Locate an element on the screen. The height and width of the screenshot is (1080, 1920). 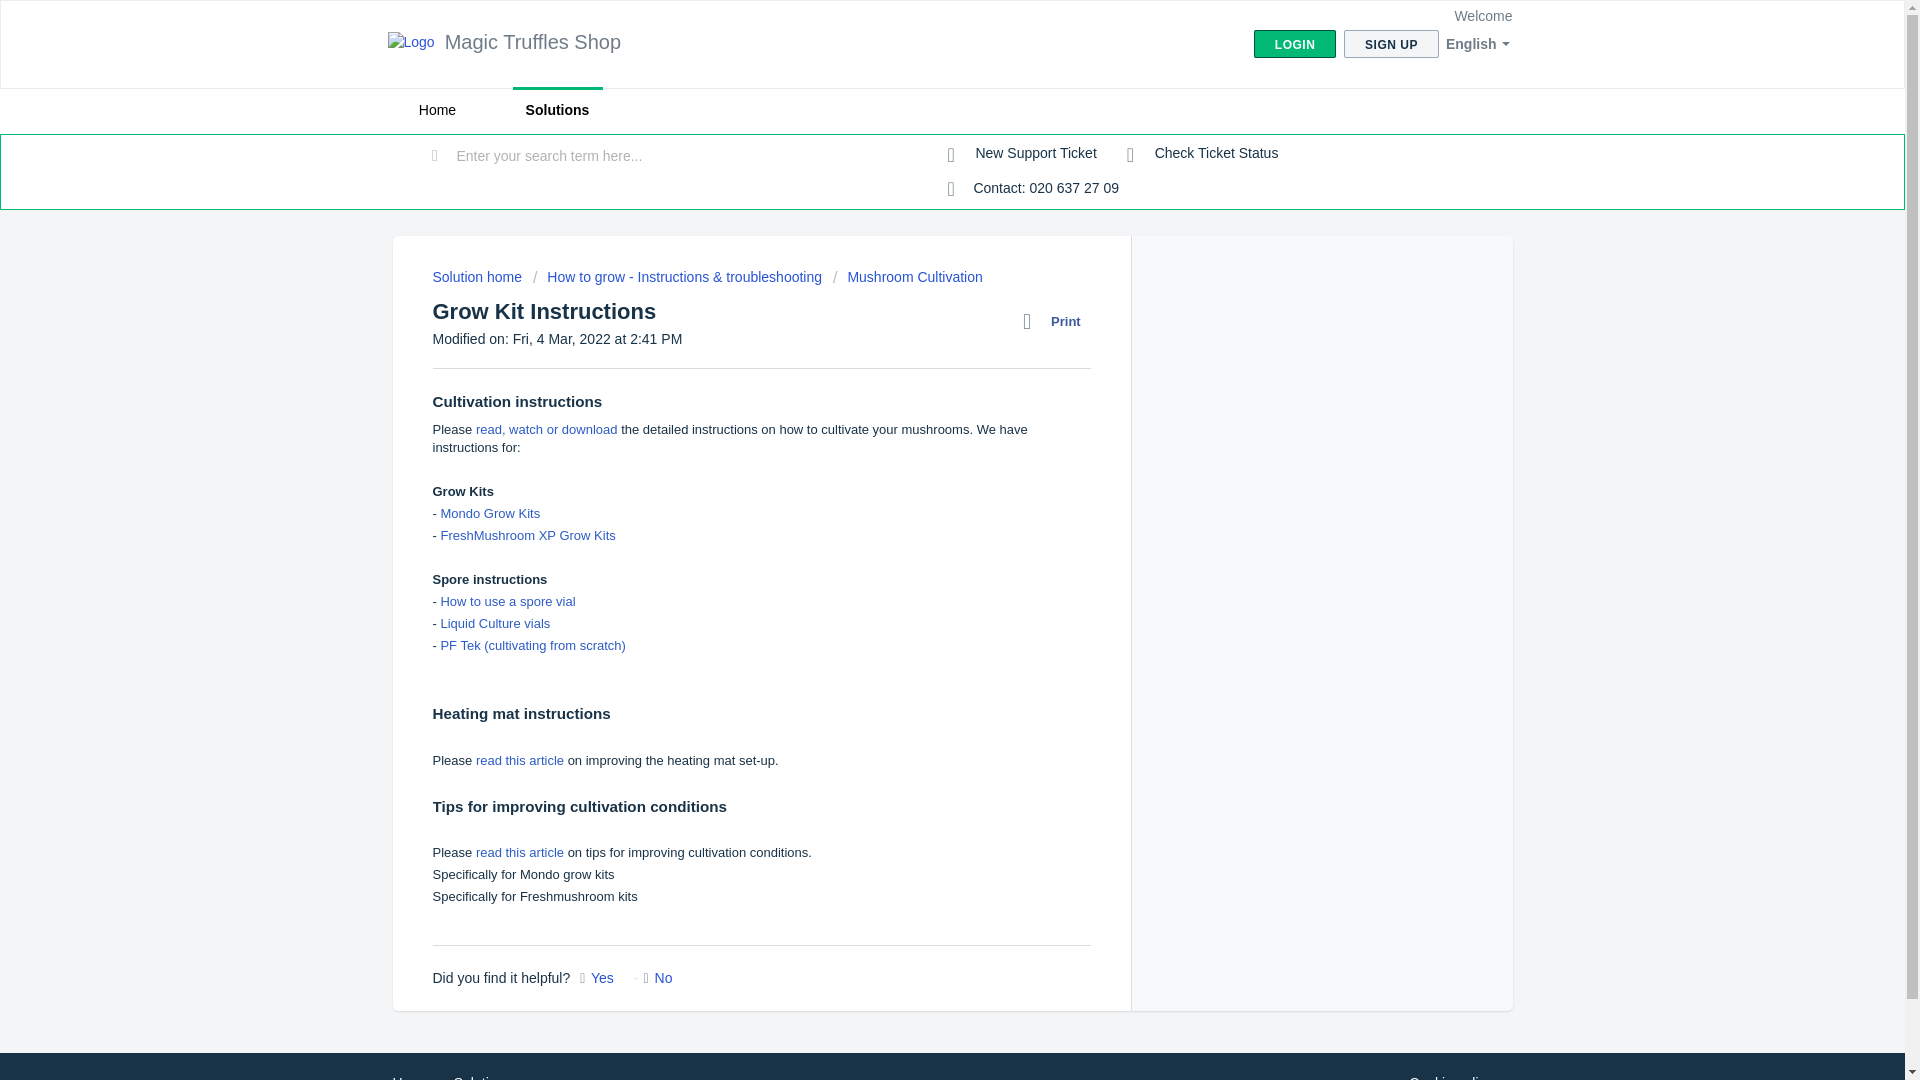
read this article  is located at coordinates (522, 852).